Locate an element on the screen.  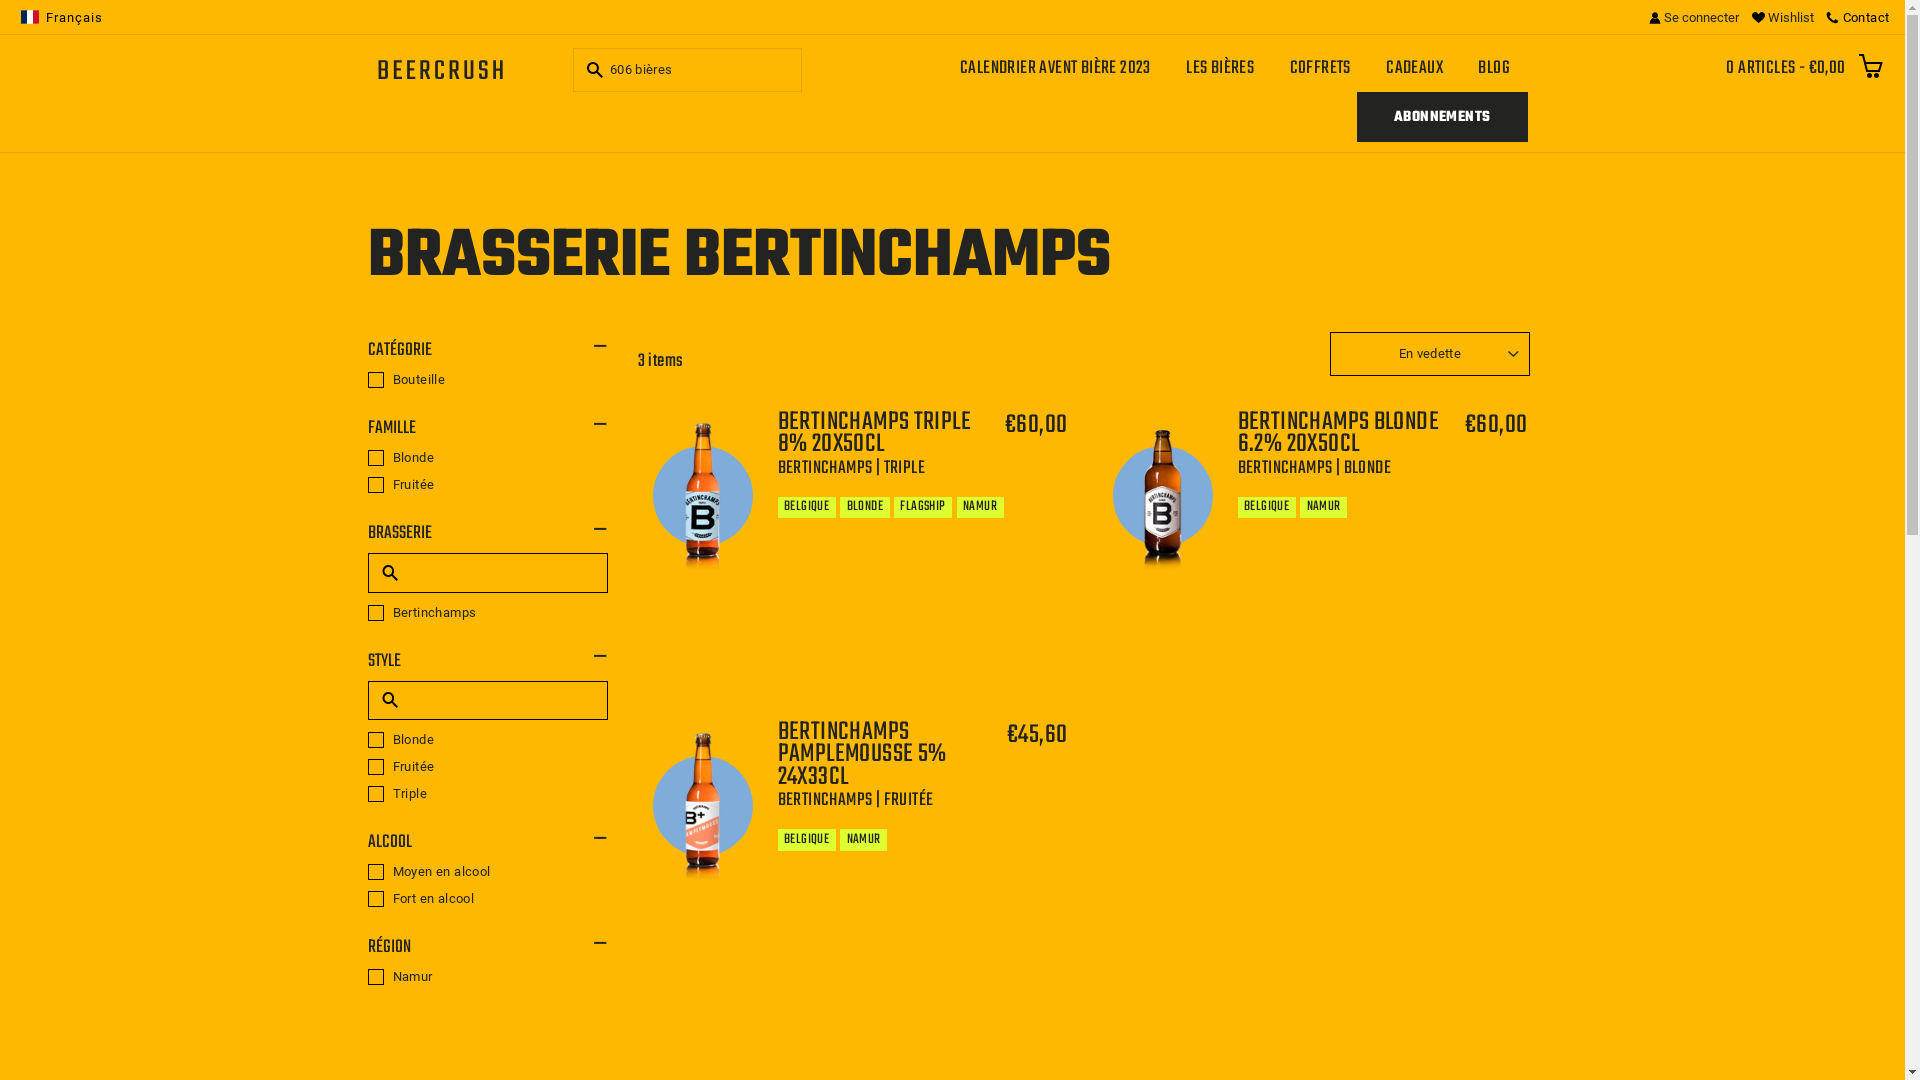
Bouteille is located at coordinates (488, 380).